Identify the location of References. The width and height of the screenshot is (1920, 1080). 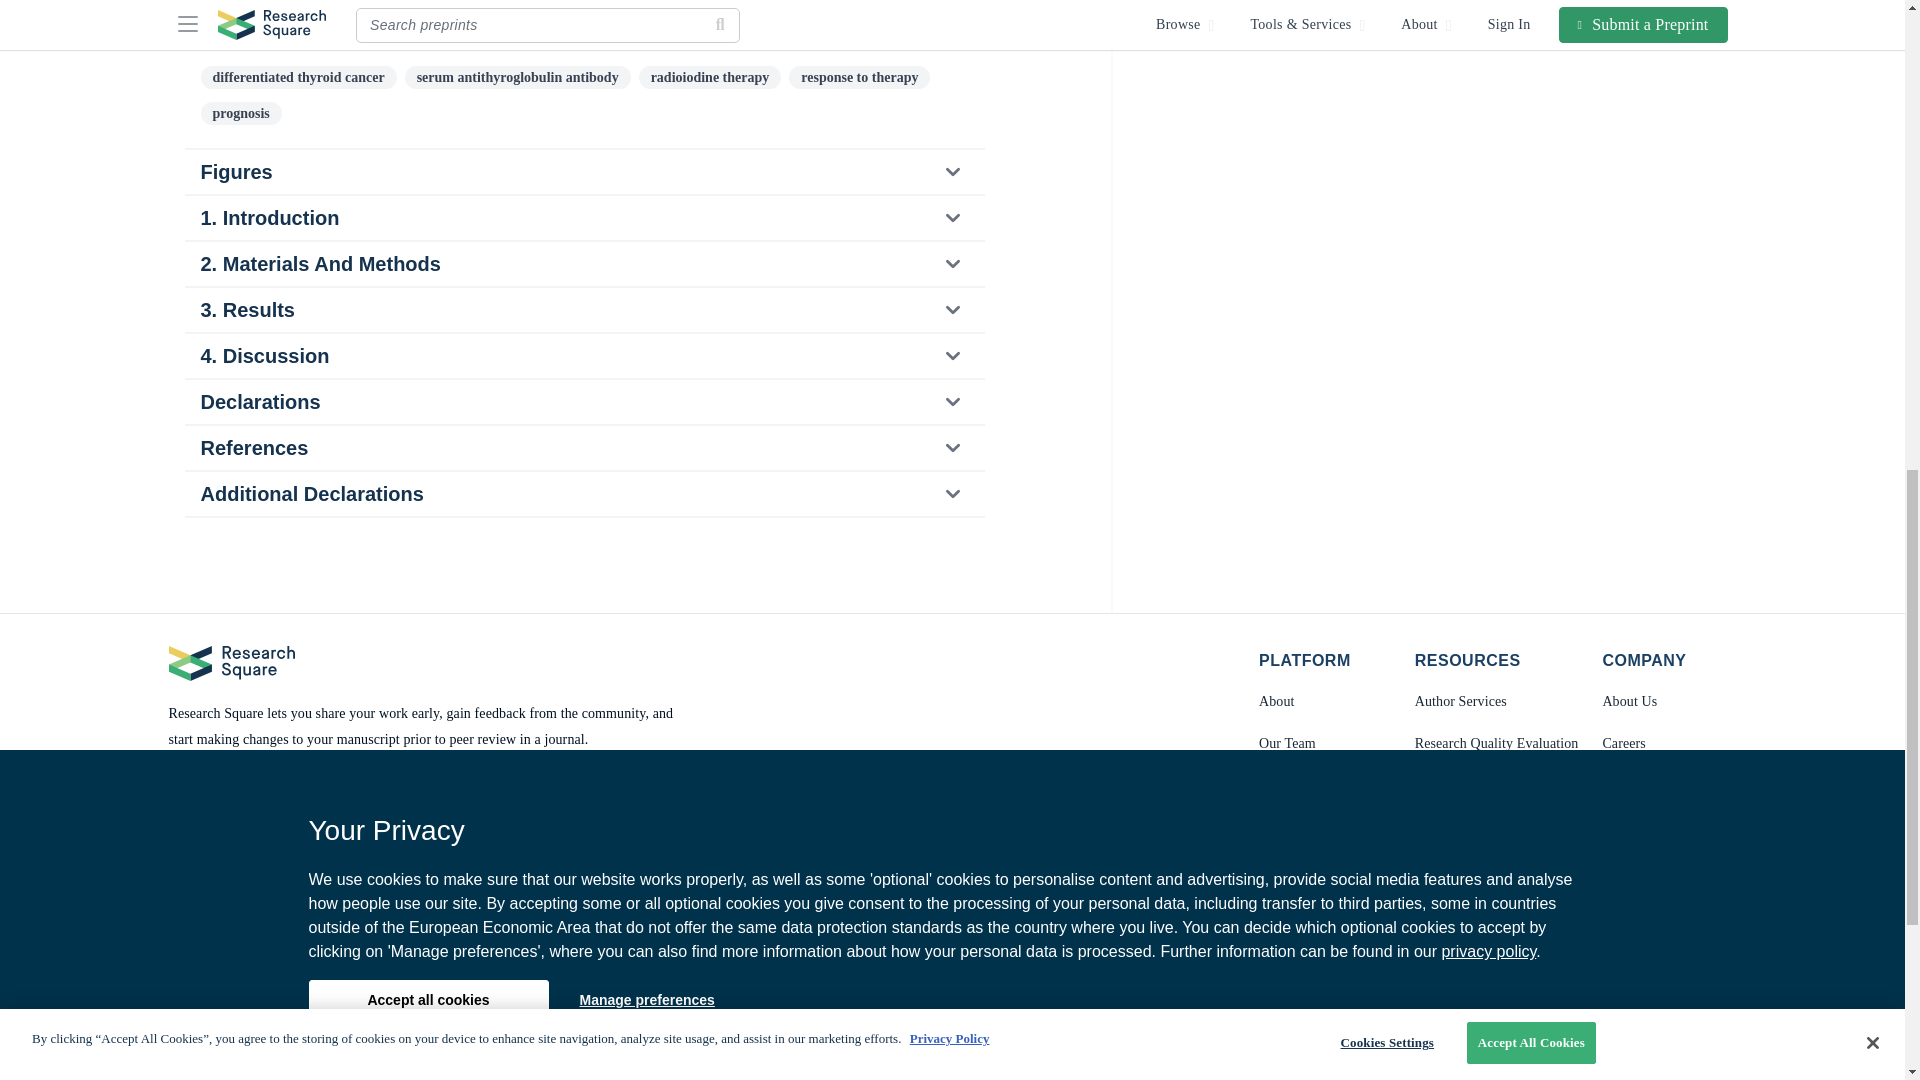
(583, 447).